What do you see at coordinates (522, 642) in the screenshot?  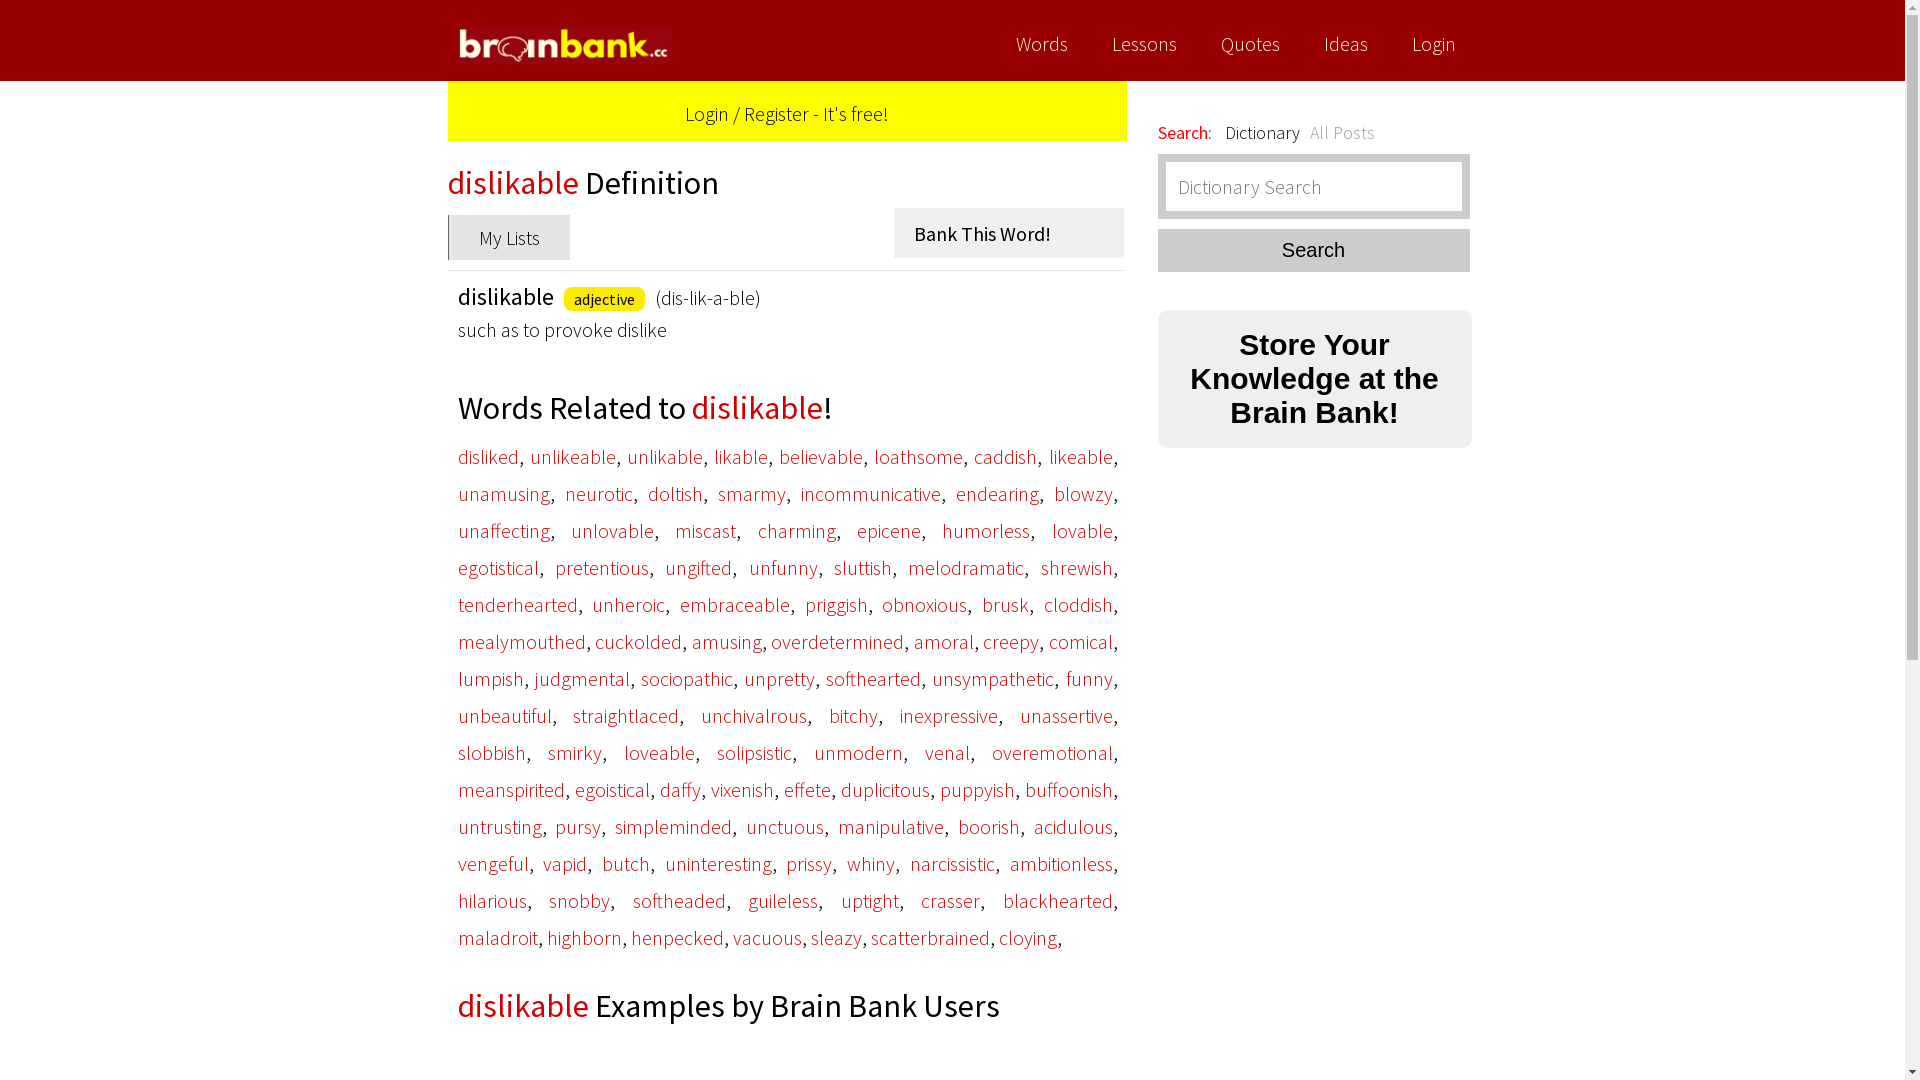 I see `mealymouthed` at bounding box center [522, 642].